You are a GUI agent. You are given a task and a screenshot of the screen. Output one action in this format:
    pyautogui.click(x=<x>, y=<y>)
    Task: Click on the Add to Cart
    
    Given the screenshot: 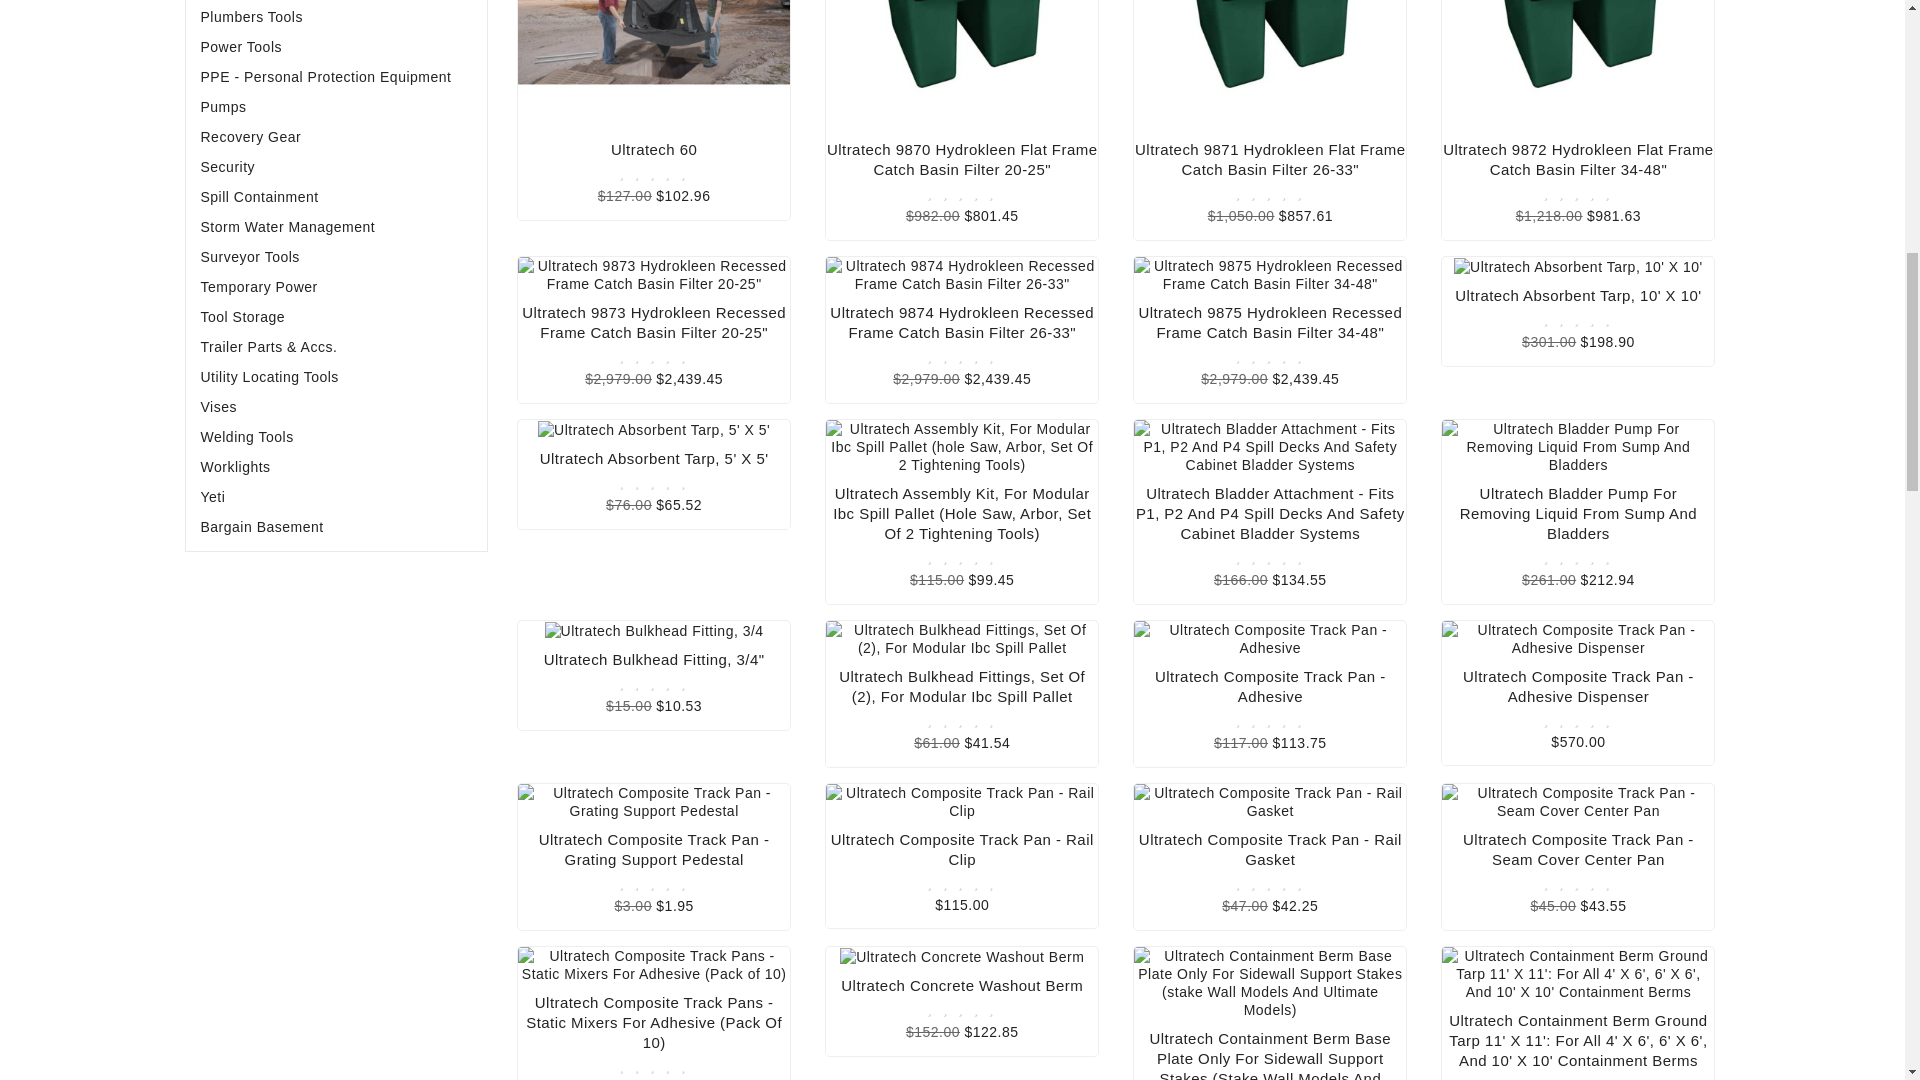 What is the action you would take?
    pyautogui.click(x=654, y=247)
    